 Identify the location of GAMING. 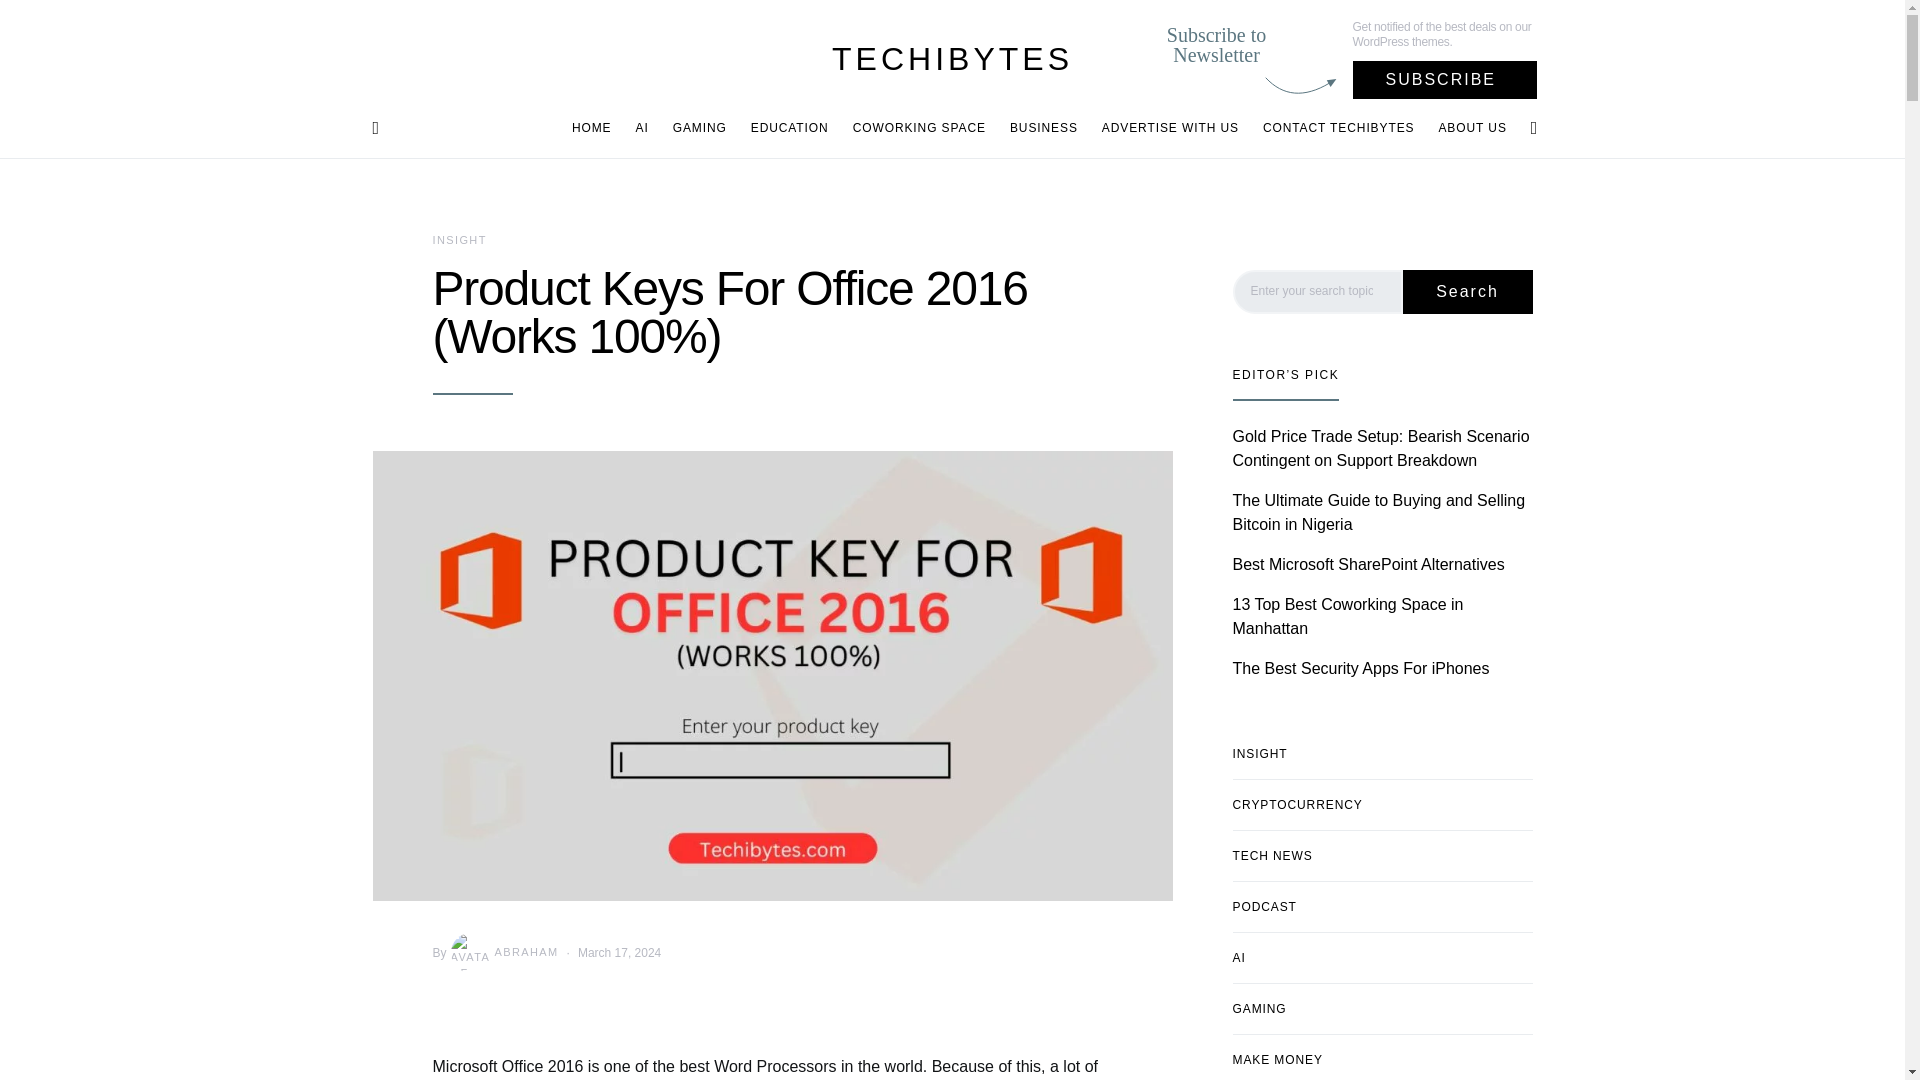
(700, 128).